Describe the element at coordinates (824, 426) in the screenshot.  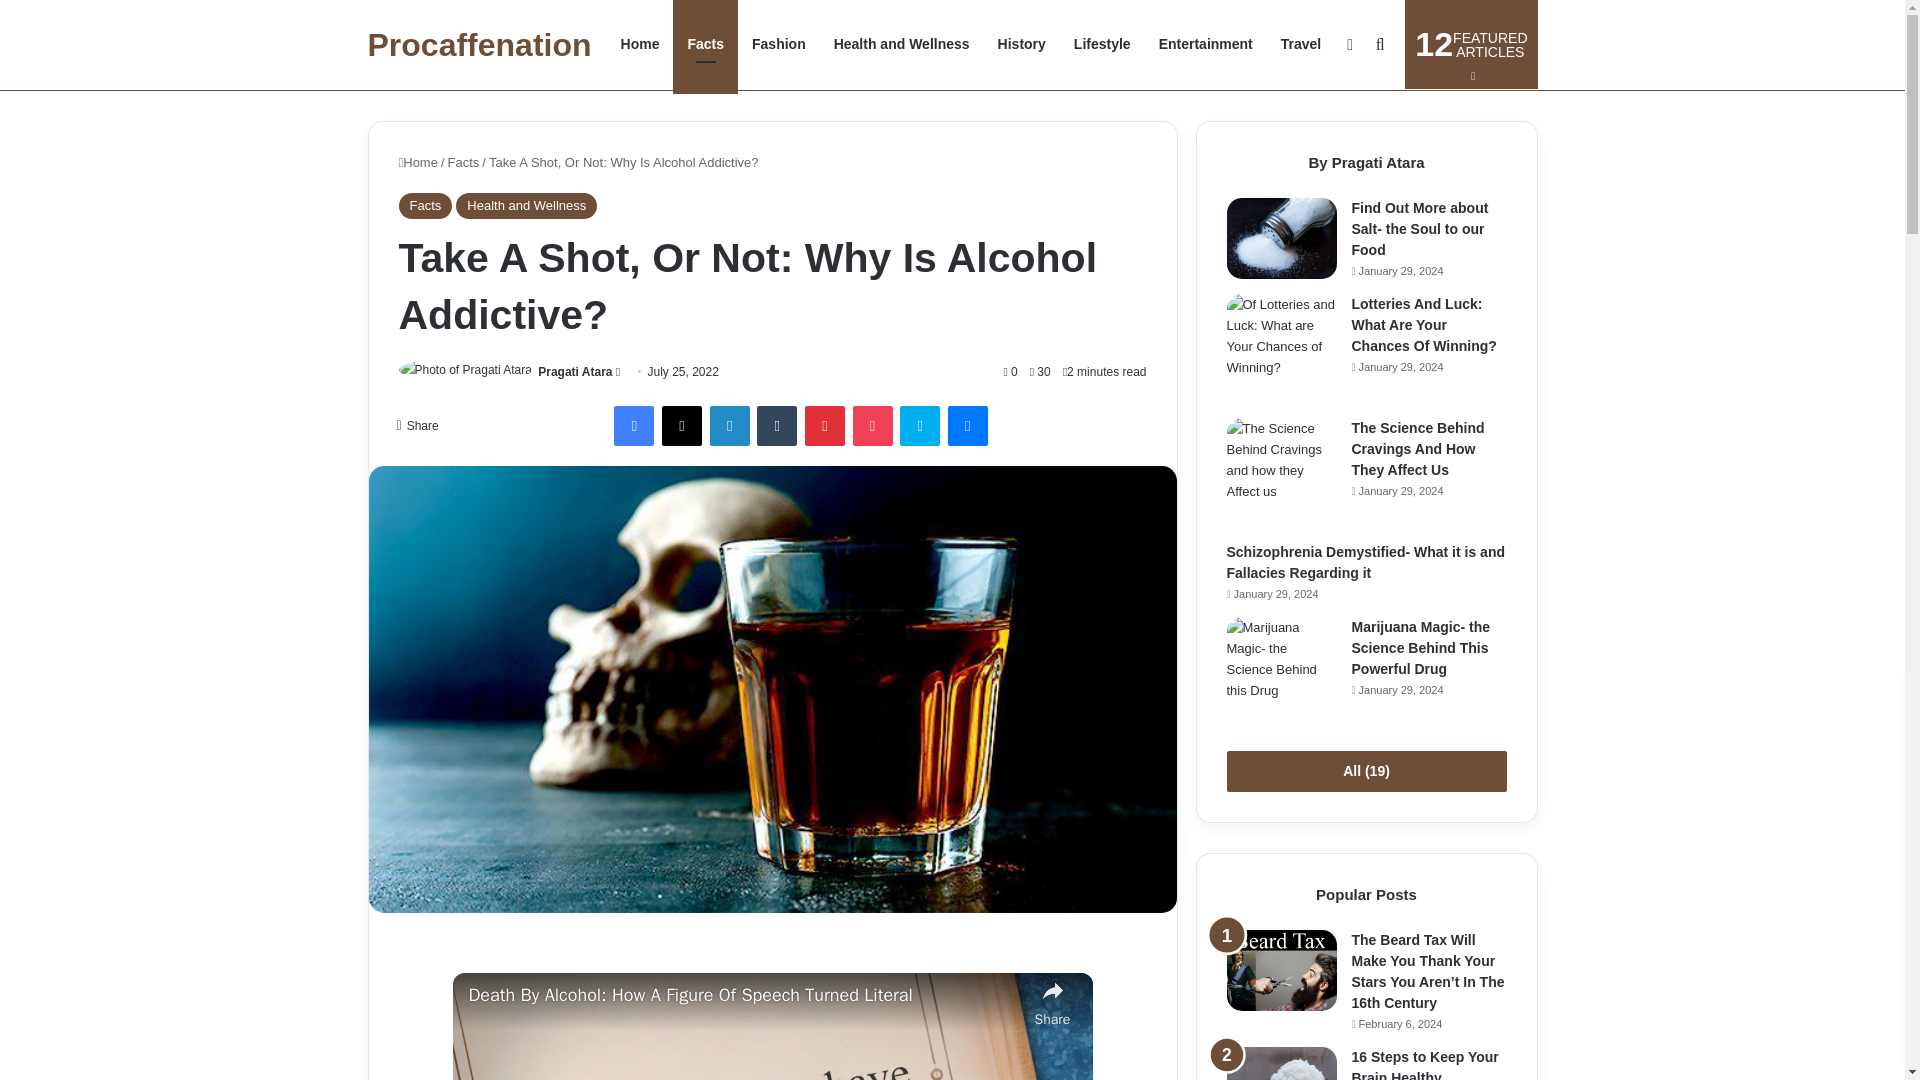
I see `LinkedIn` at that location.